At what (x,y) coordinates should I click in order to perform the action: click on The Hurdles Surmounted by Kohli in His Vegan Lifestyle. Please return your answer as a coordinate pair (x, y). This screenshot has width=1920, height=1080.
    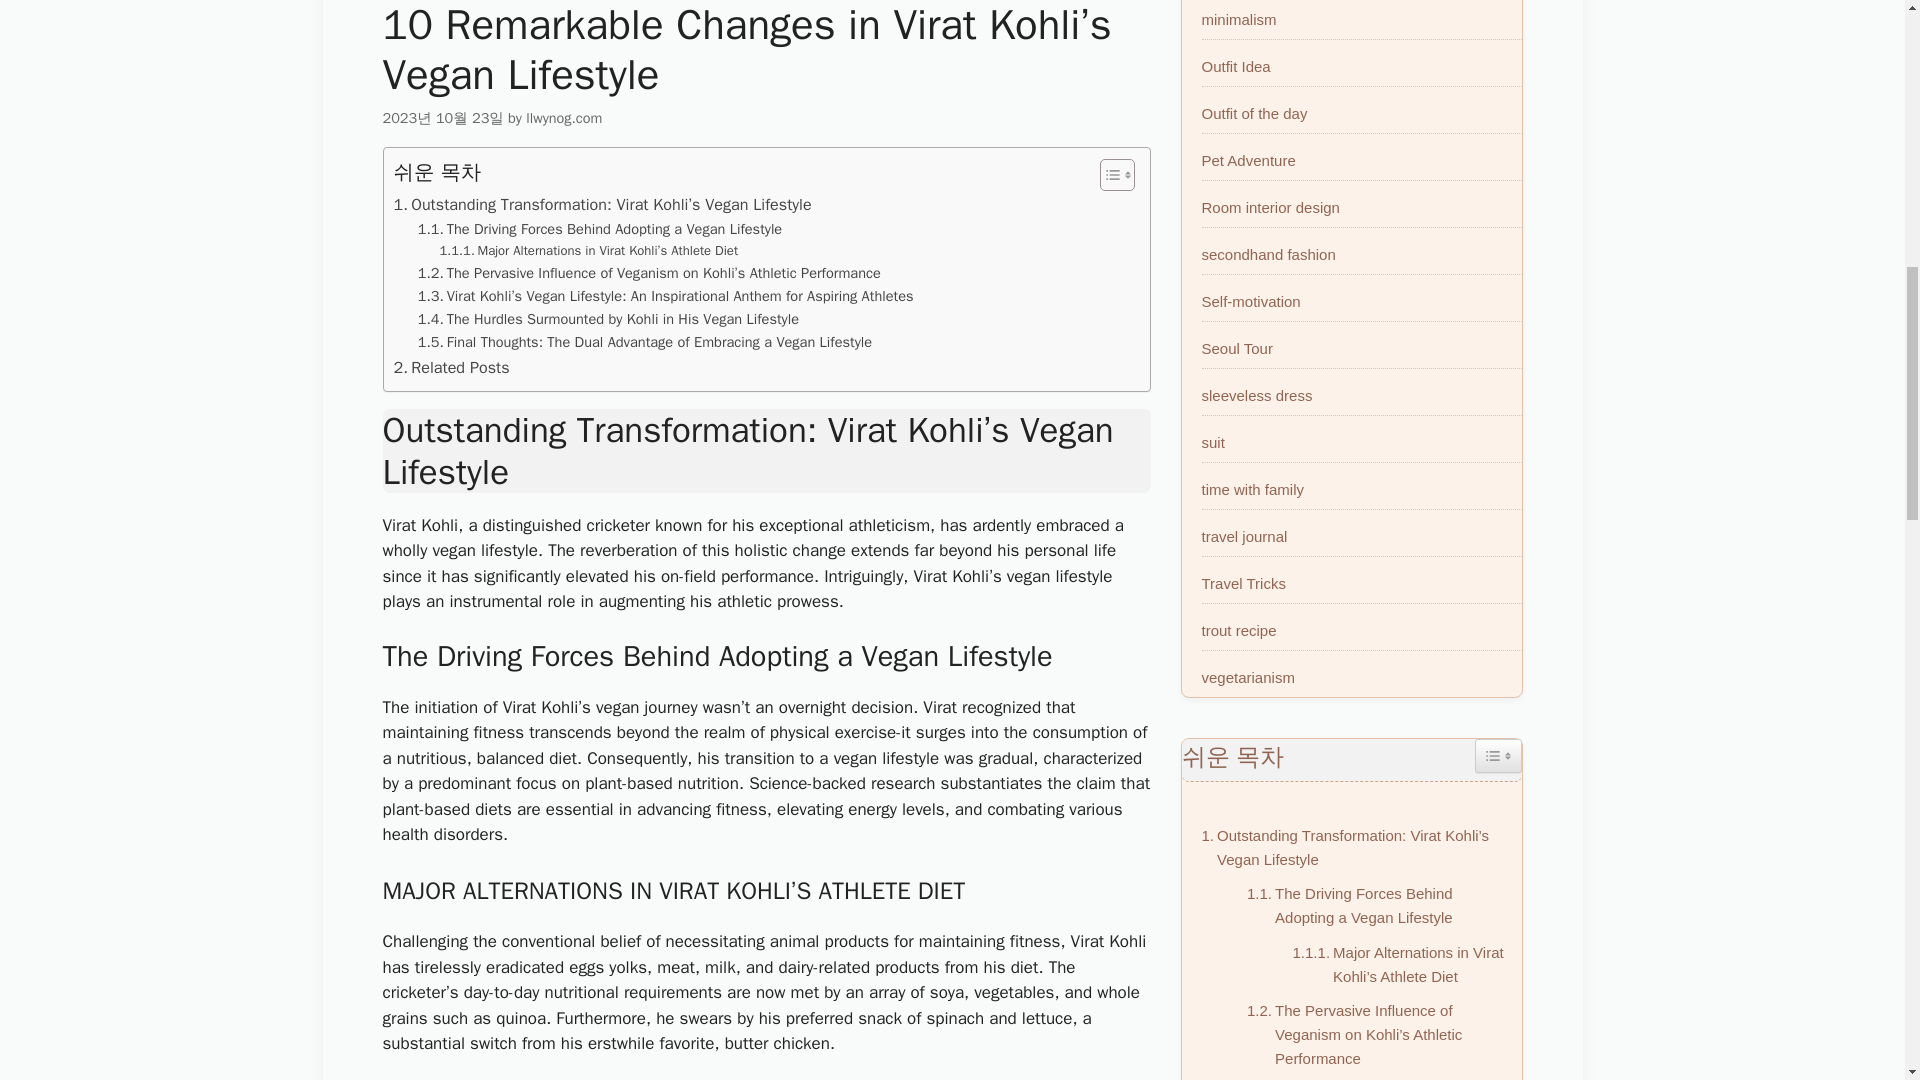
    Looking at the image, I should click on (608, 318).